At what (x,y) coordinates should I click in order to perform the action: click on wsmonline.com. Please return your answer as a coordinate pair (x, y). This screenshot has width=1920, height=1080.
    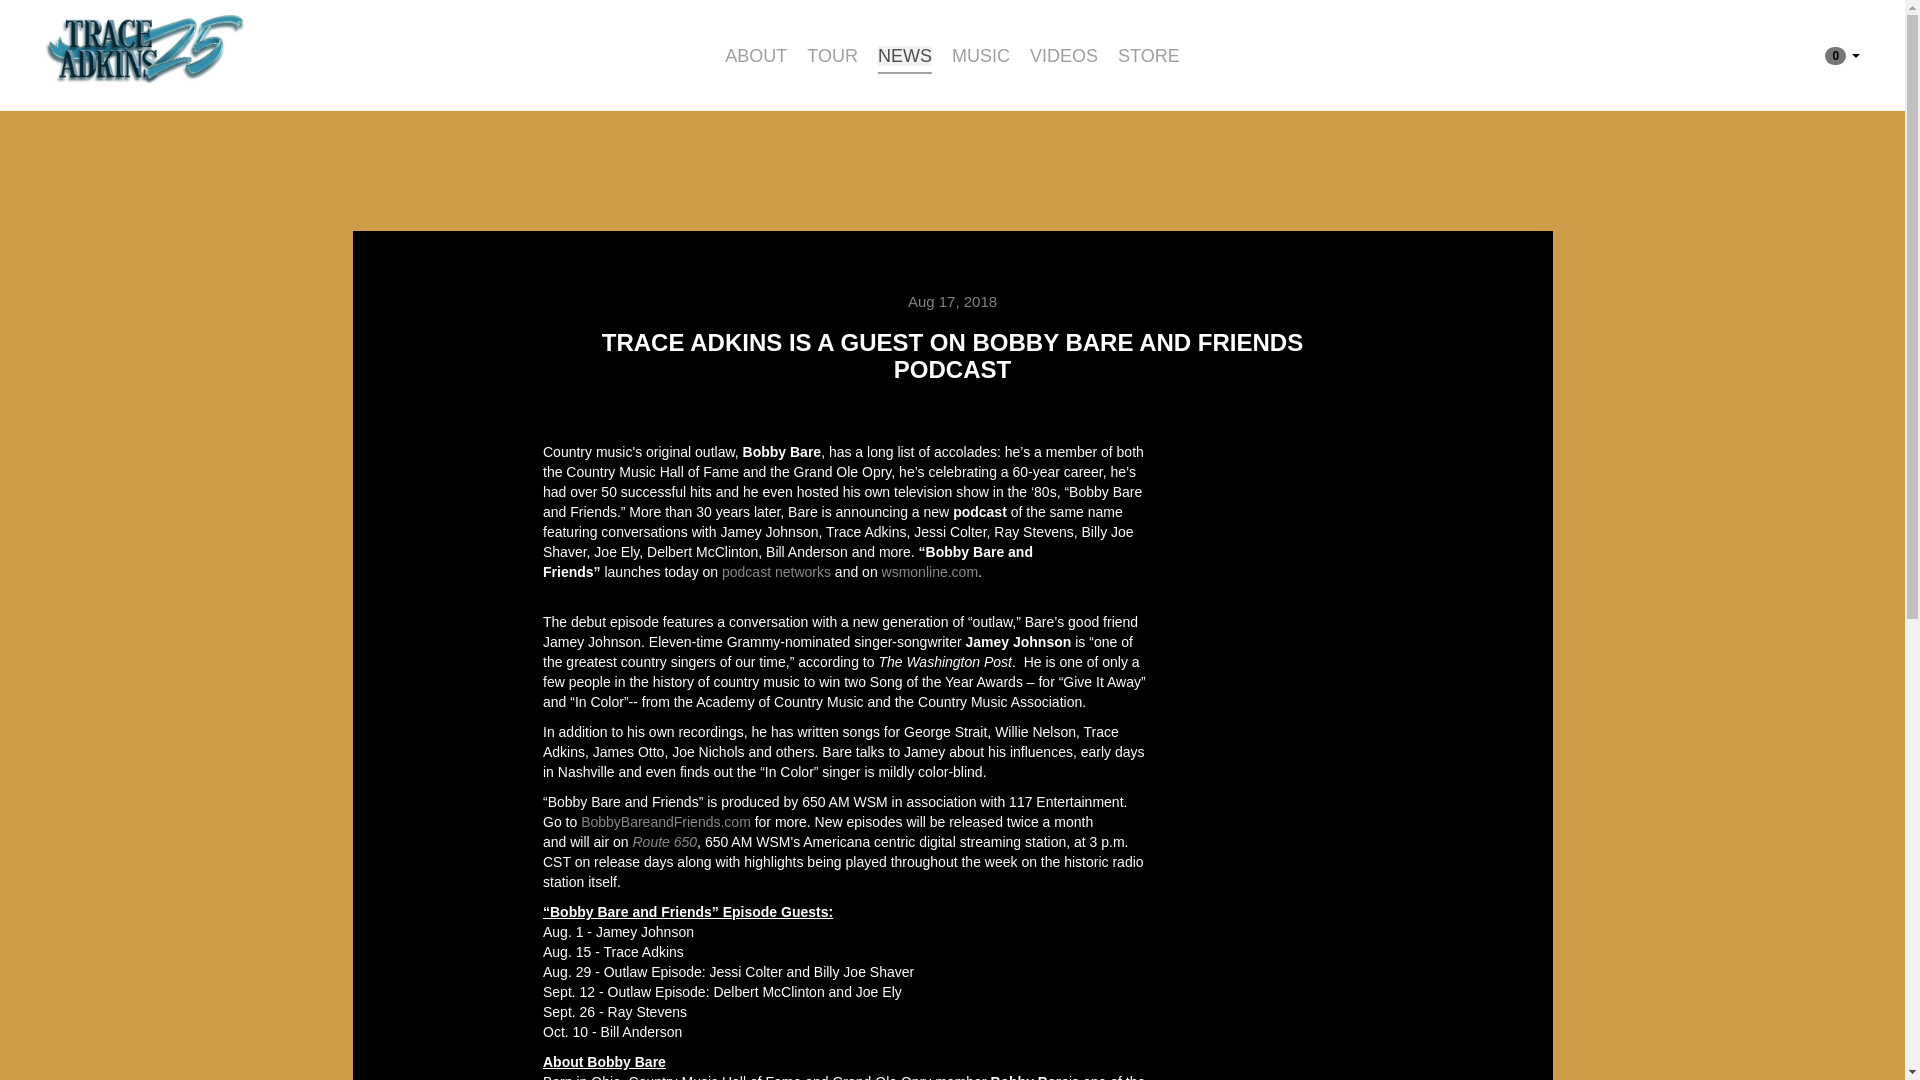
    Looking at the image, I should click on (929, 571).